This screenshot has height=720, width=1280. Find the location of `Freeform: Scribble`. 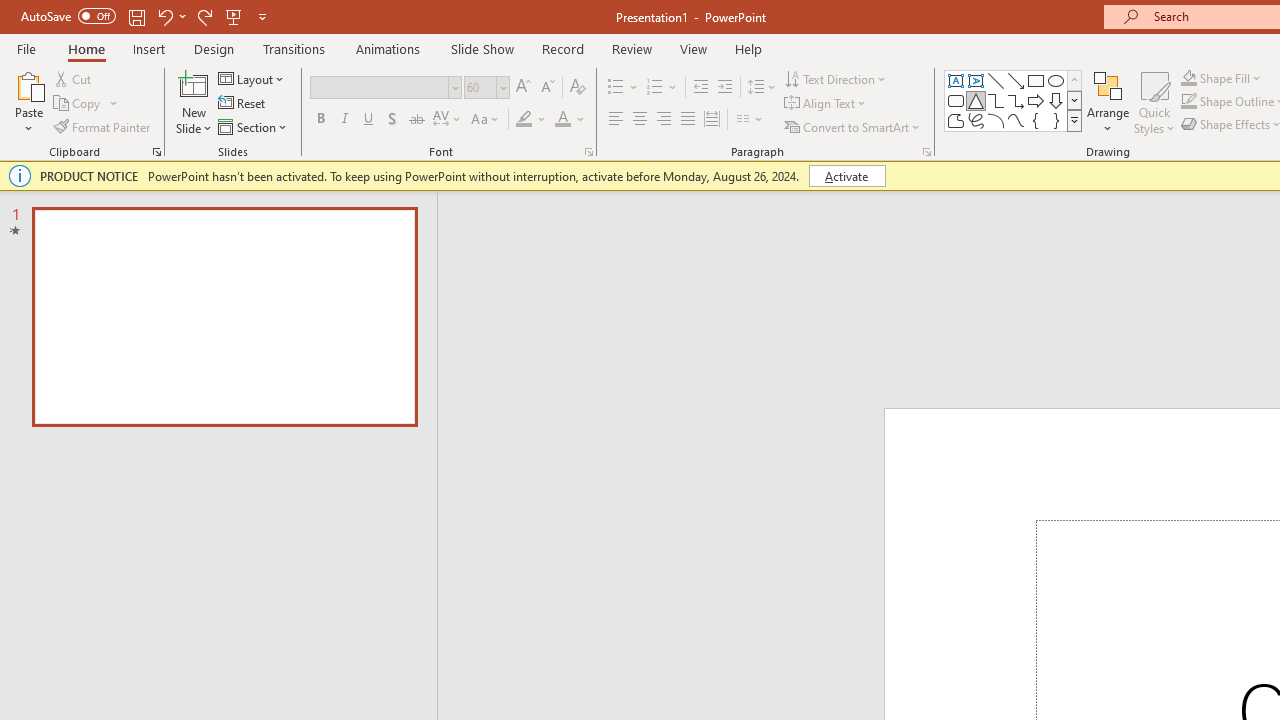

Freeform: Scribble is located at coordinates (976, 120).